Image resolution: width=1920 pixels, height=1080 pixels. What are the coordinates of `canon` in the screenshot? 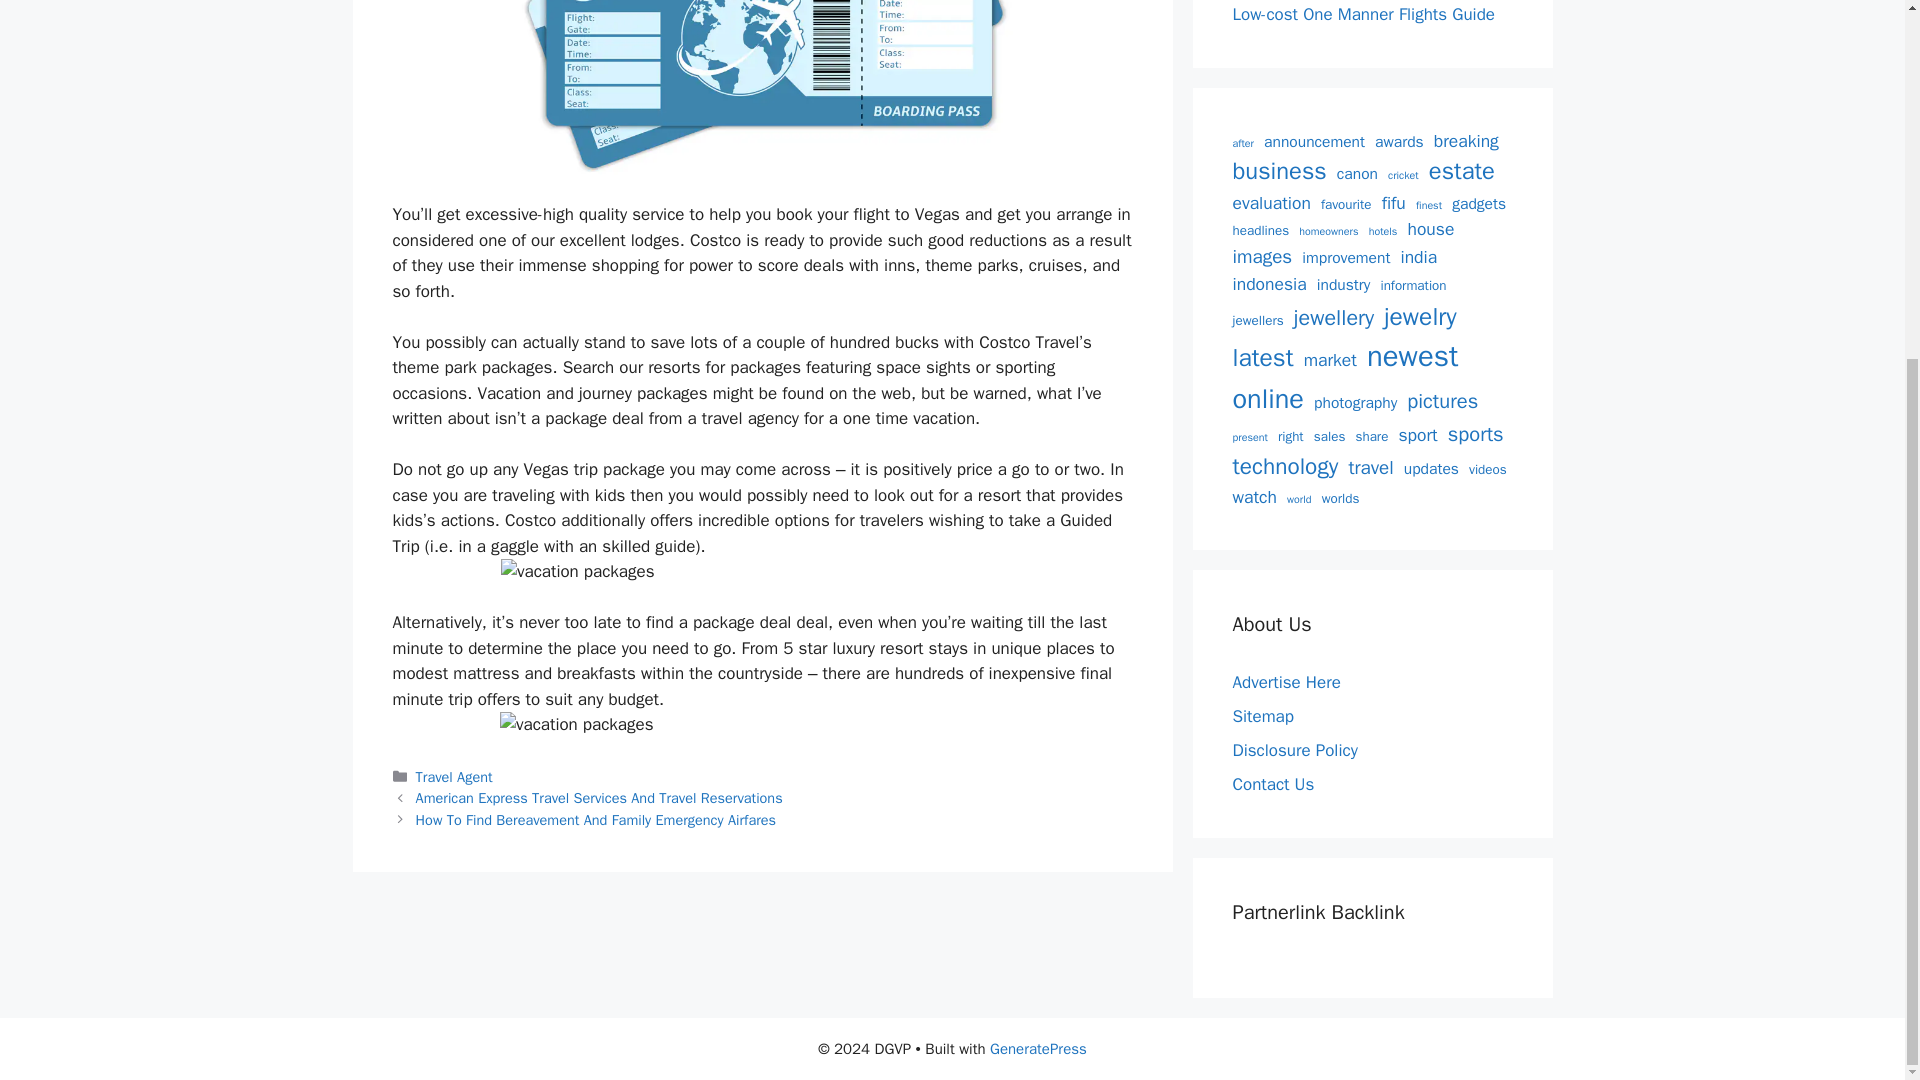 It's located at (1357, 174).